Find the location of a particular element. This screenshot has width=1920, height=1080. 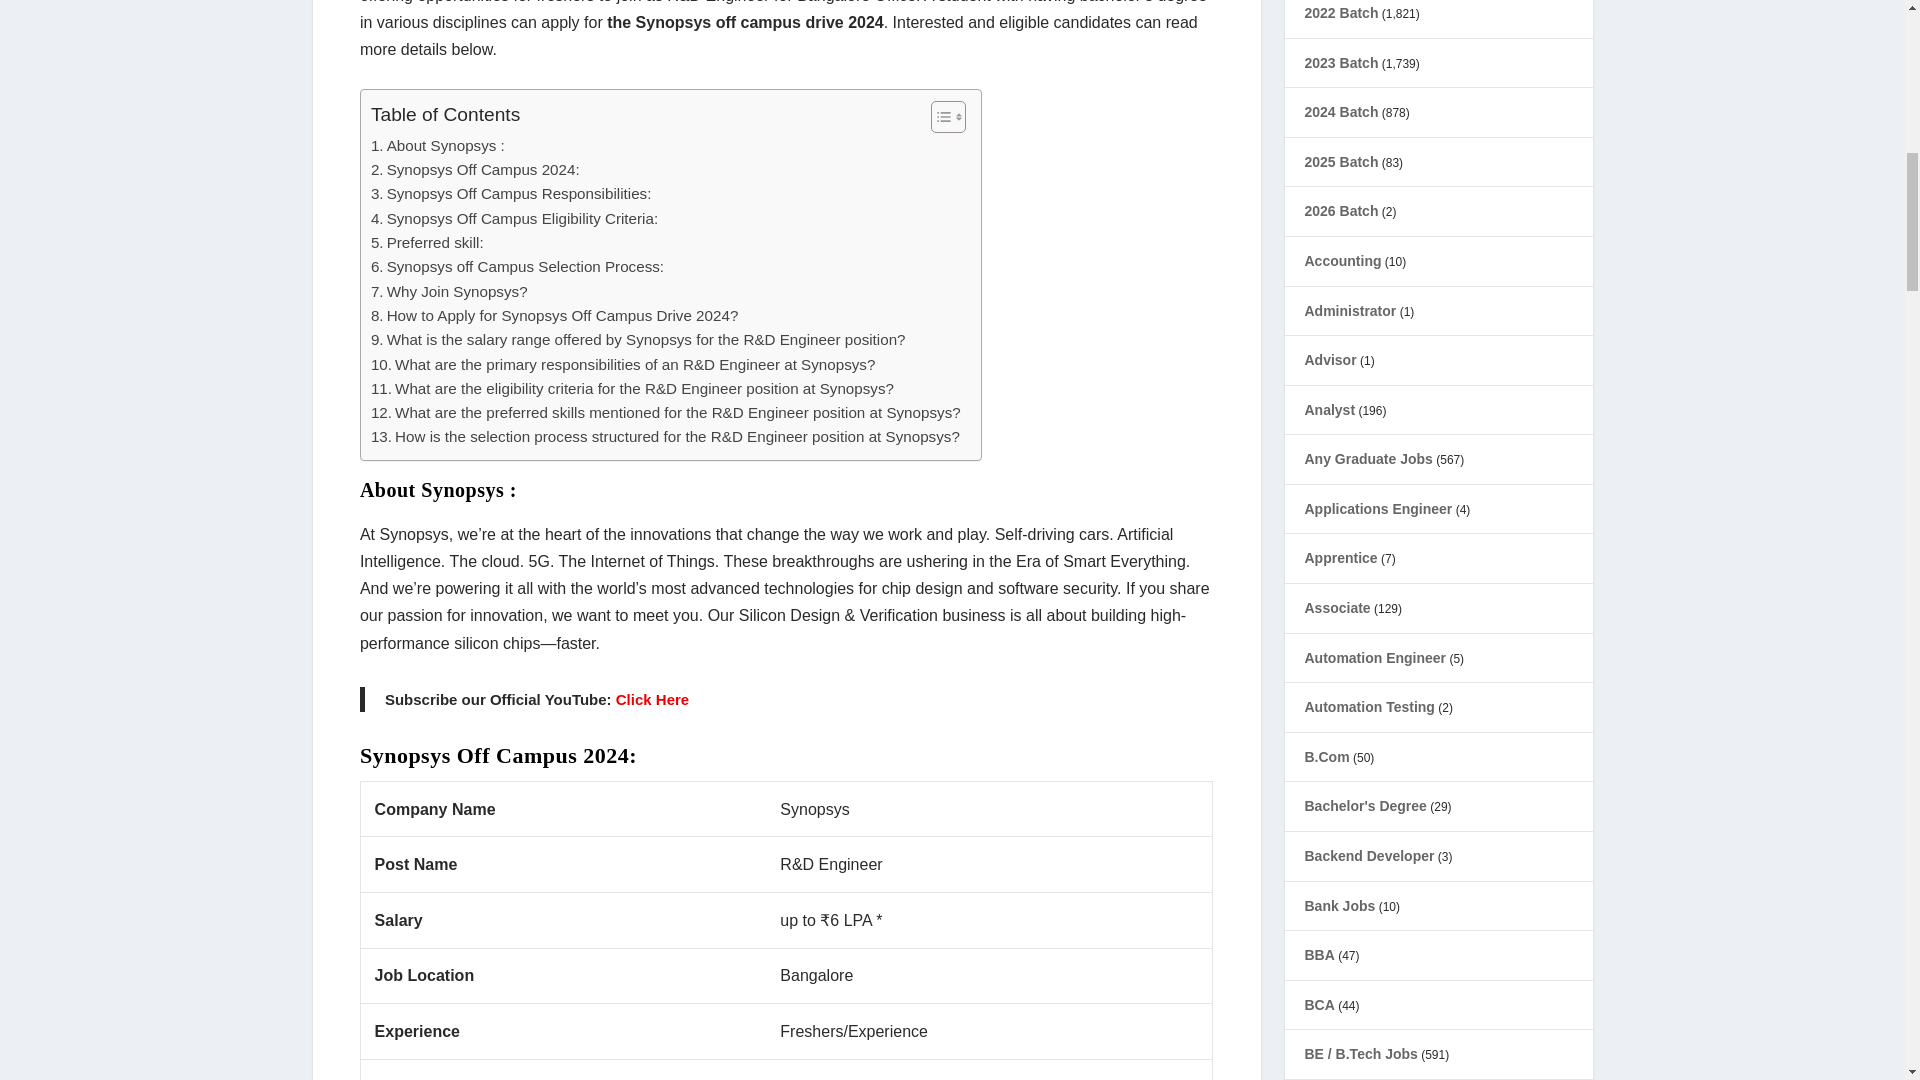

Why Join Synopsys? is located at coordinates (449, 291).